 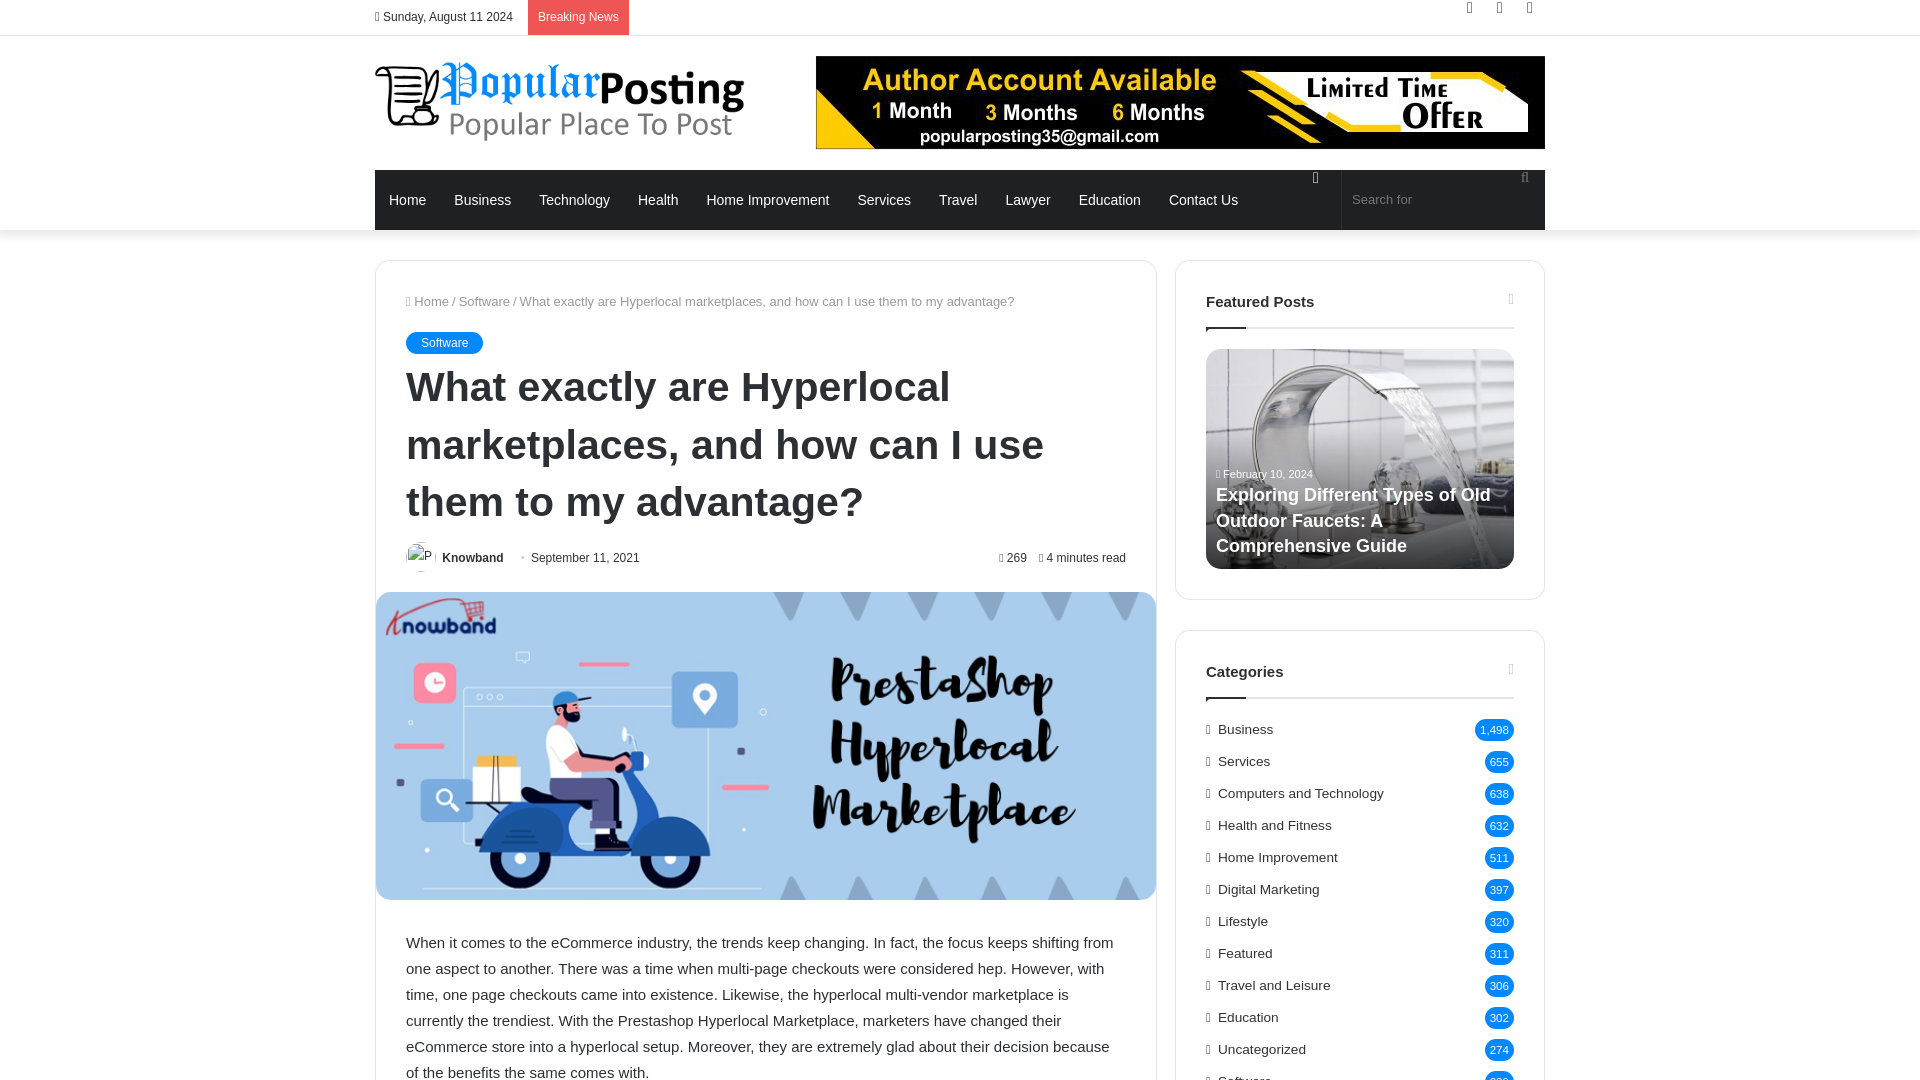 I want to click on Search for, so click(x=1444, y=200).